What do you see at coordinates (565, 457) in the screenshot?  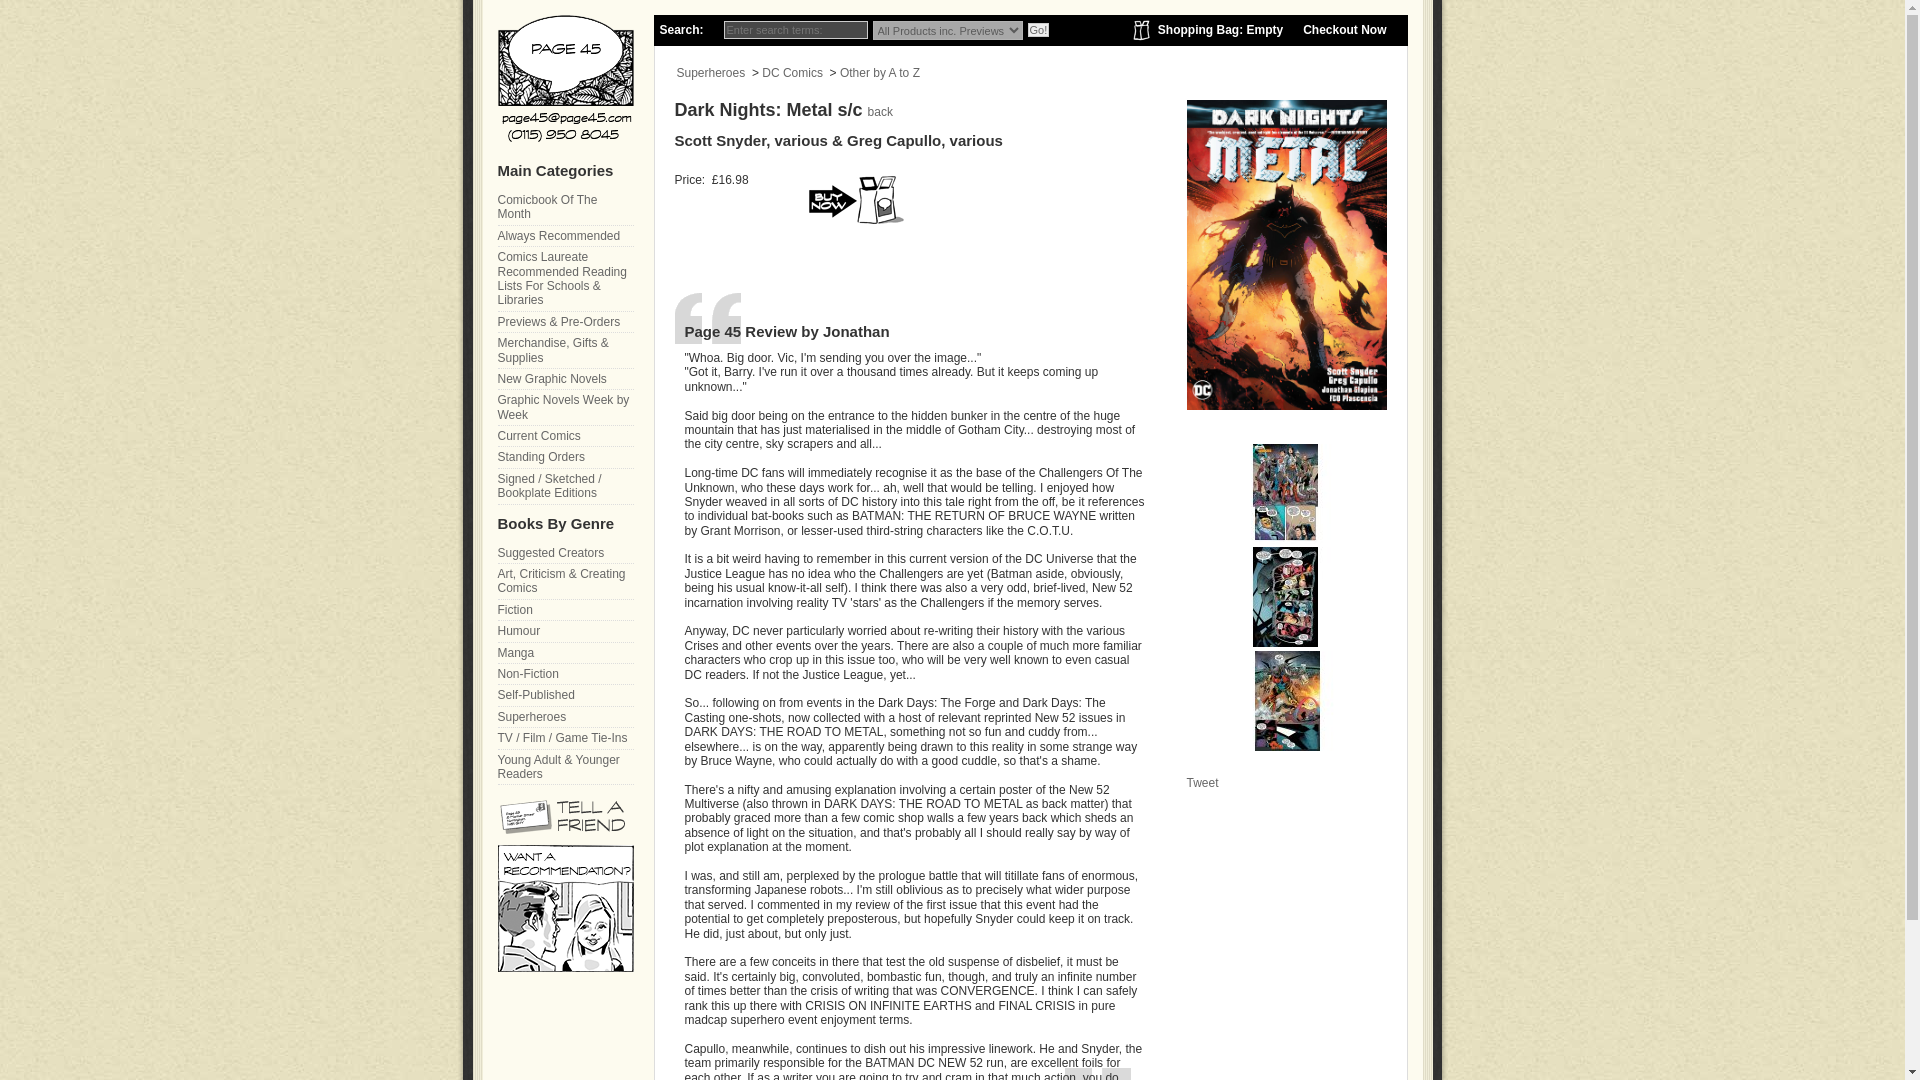 I see `Standing Orders` at bounding box center [565, 457].